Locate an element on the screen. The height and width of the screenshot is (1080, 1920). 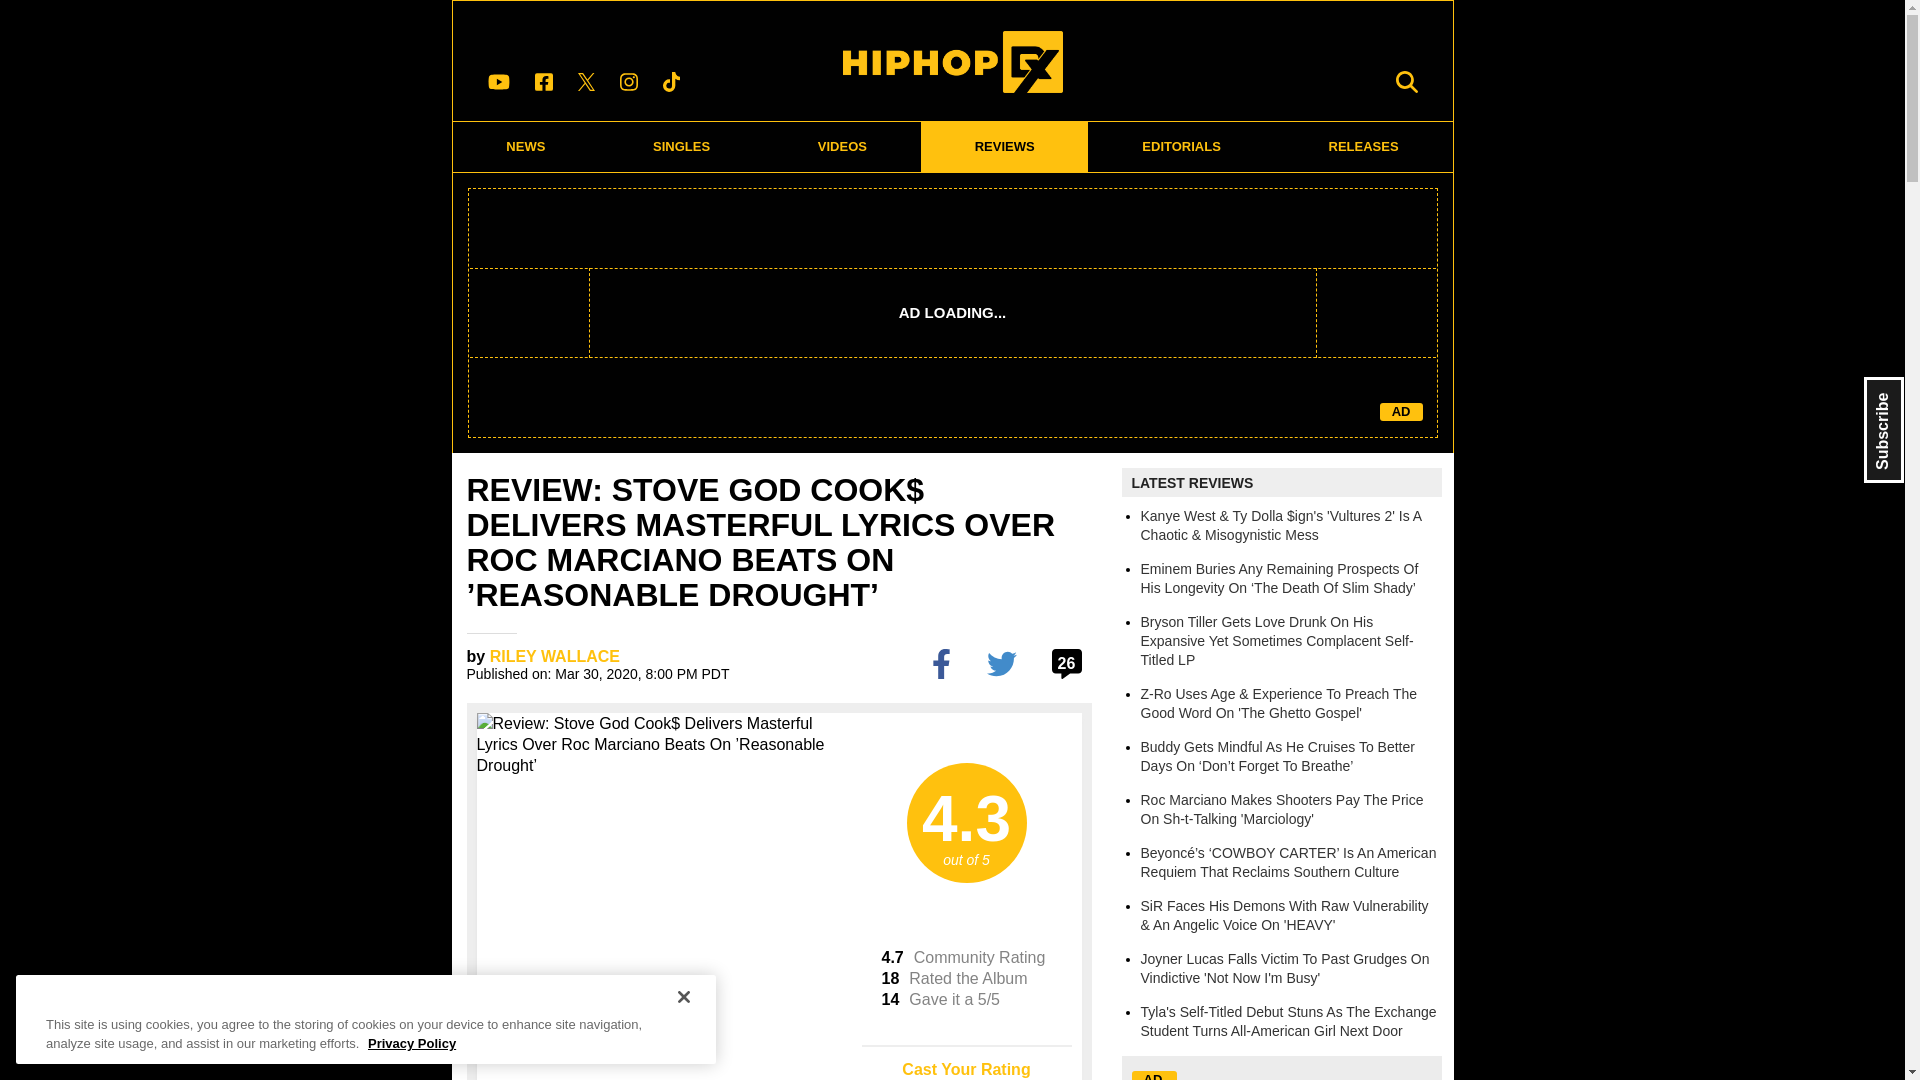
Cast Your Rating is located at coordinates (966, 1061).